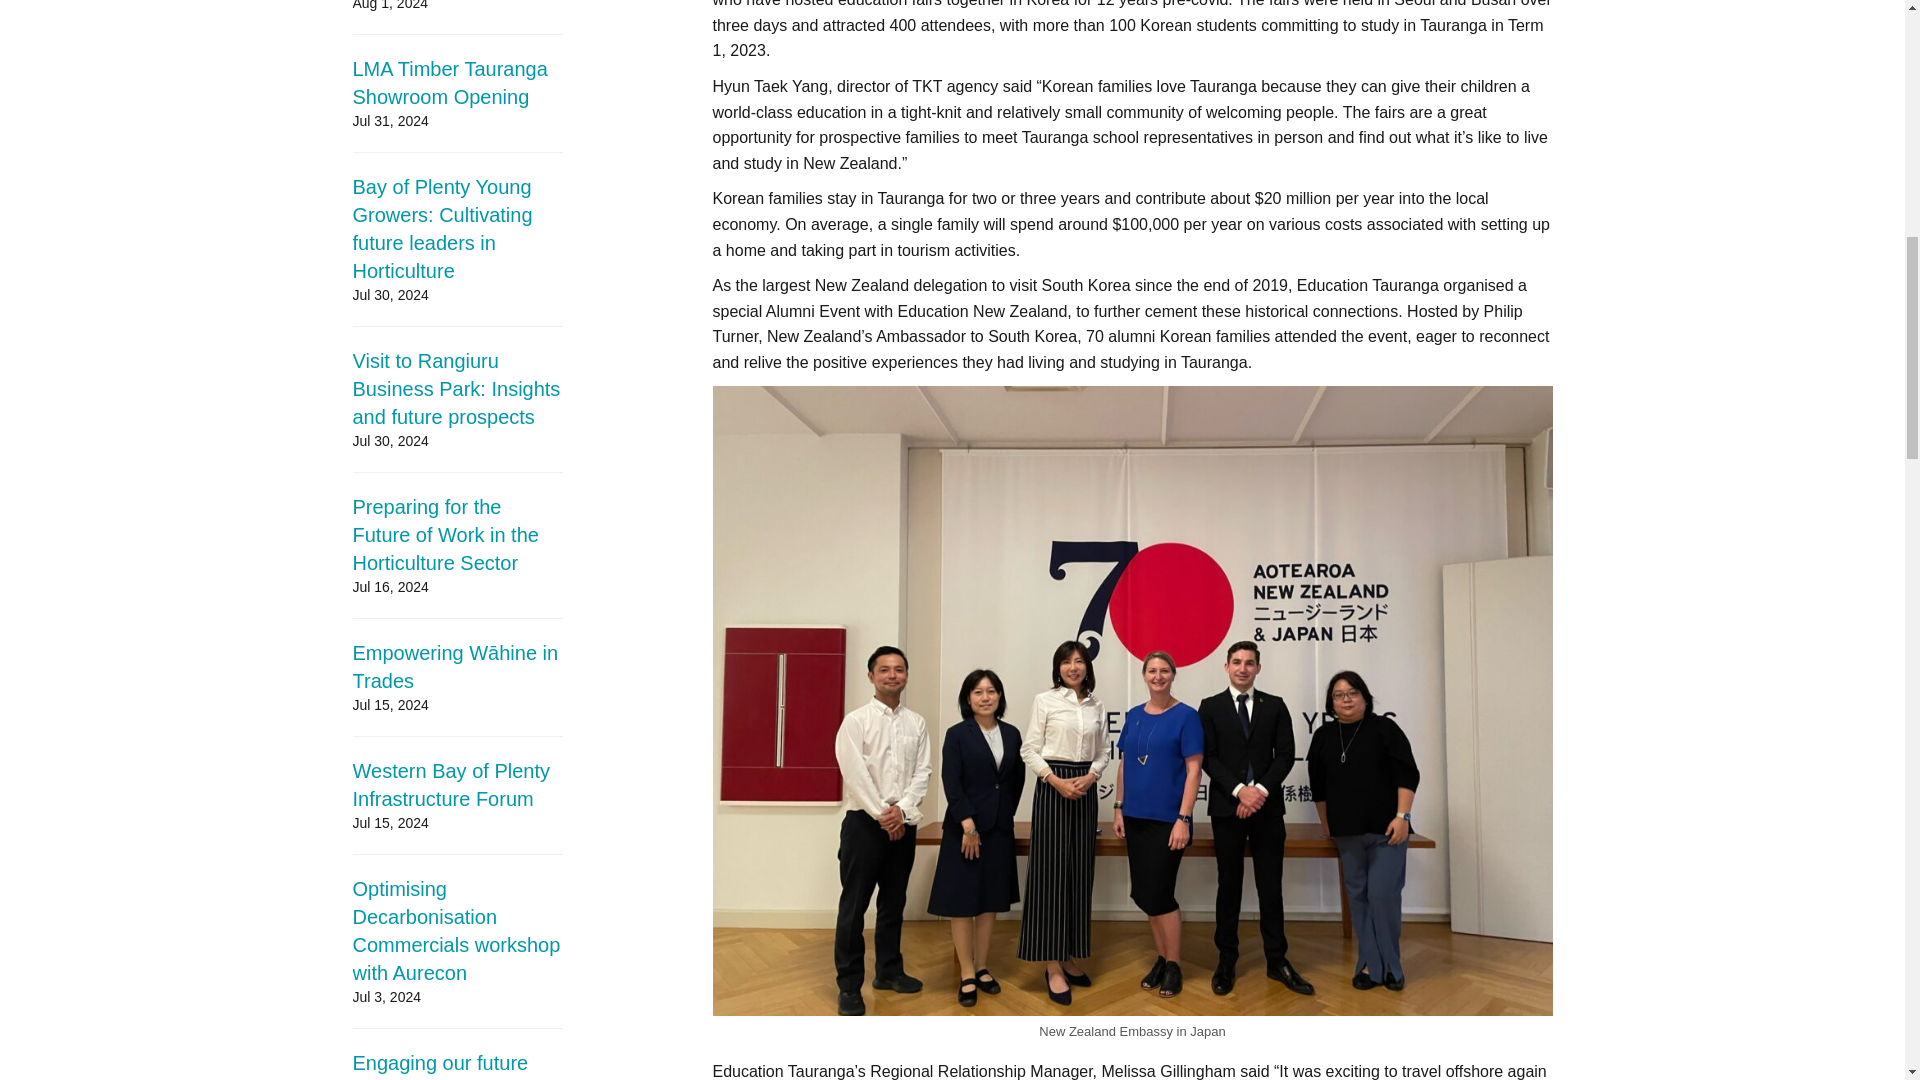  Describe the element at coordinates (444, 534) in the screenshot. I see `Preparing for the Future of Work in the Horticulture Sector` at that location.